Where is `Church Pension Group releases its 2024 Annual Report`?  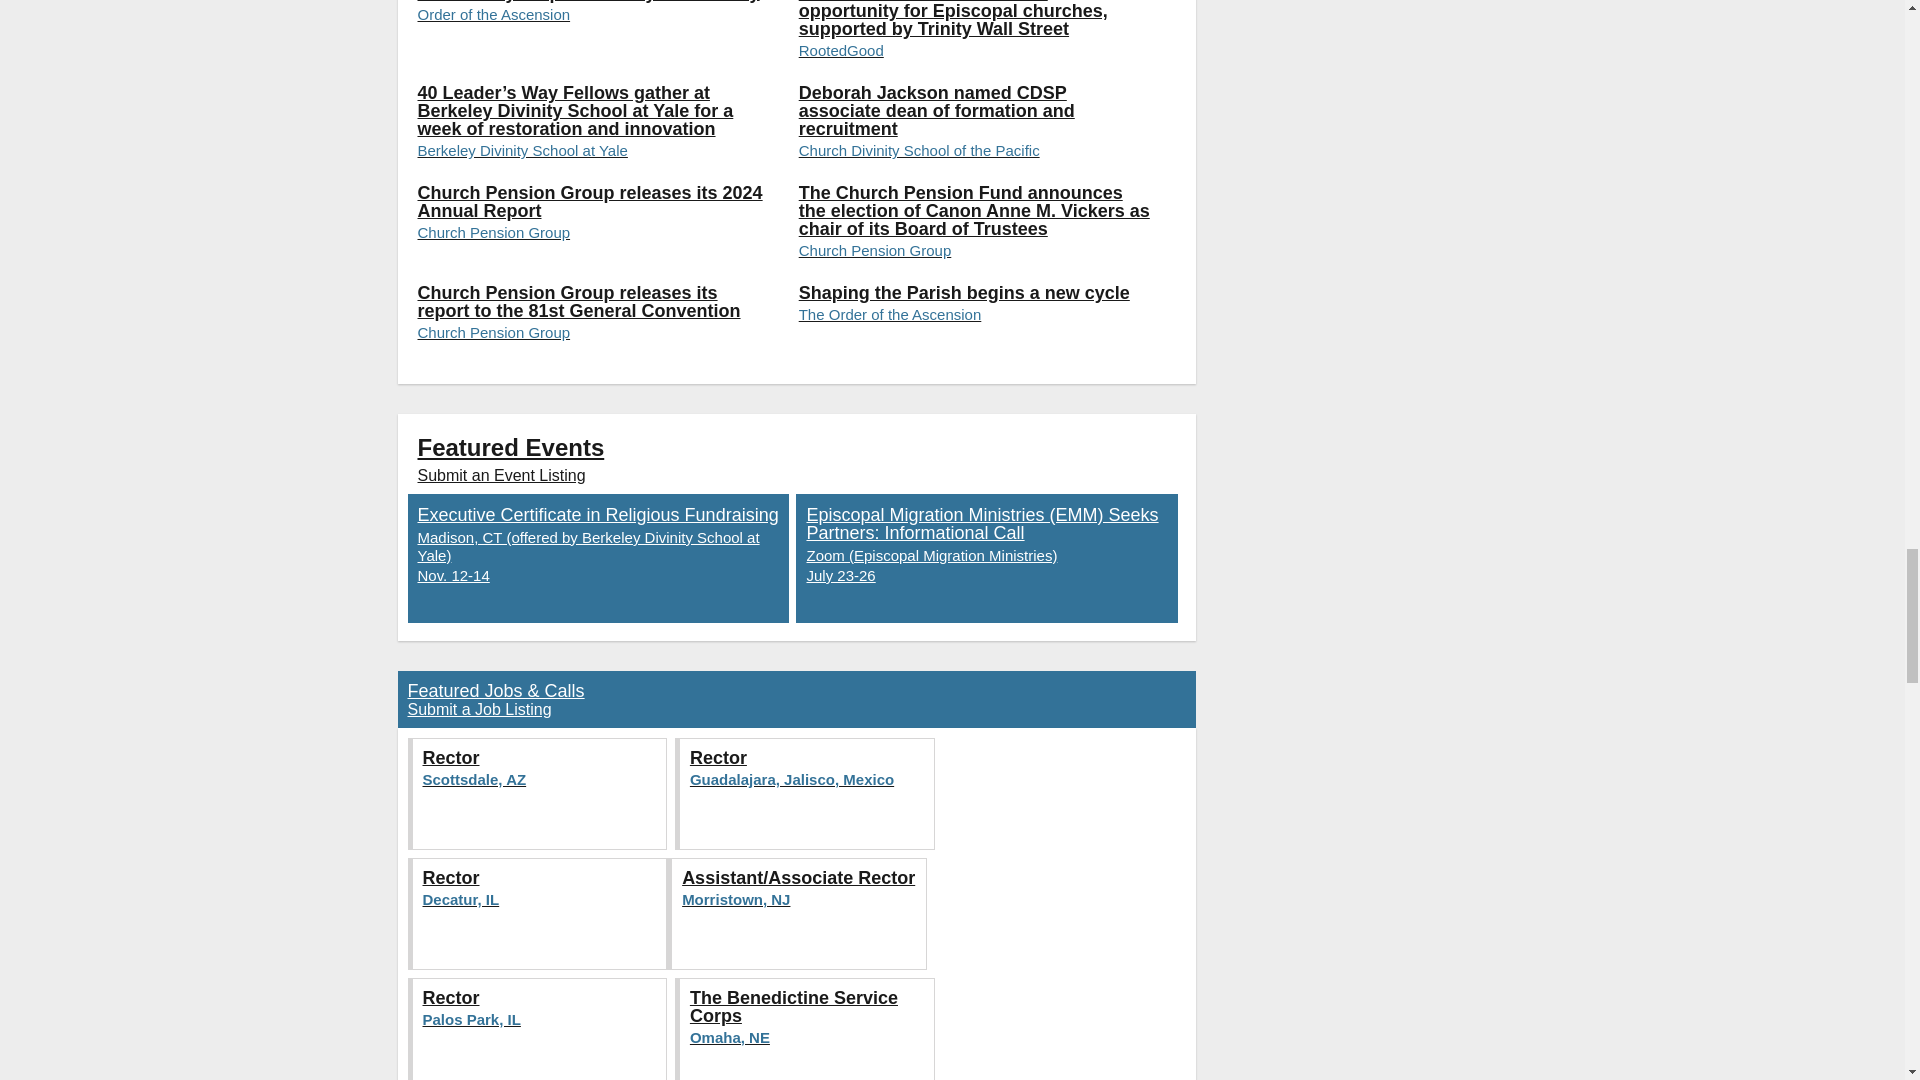
Church Pension Group releases its 2024 Annual Report is located at coordinates (594, 224).